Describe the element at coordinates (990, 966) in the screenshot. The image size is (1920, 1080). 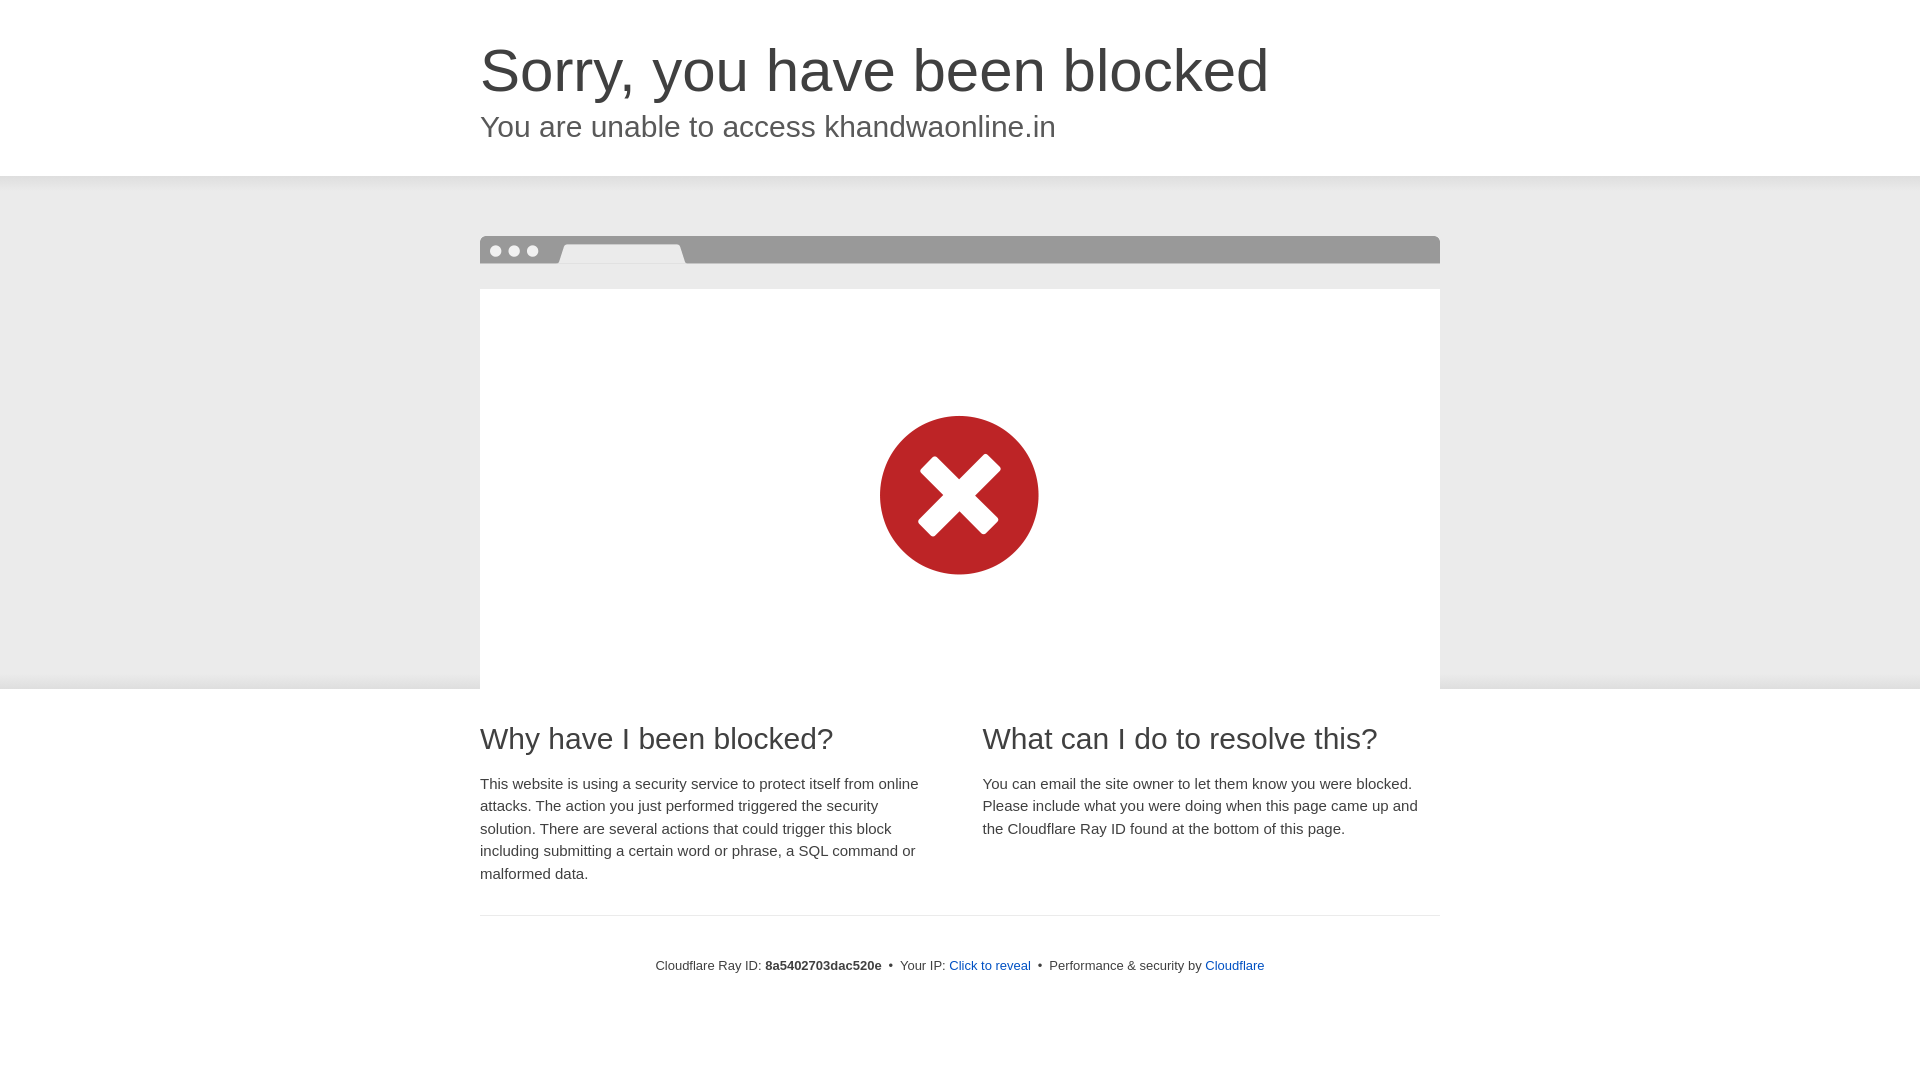
I see `Click to reveal` at that location.